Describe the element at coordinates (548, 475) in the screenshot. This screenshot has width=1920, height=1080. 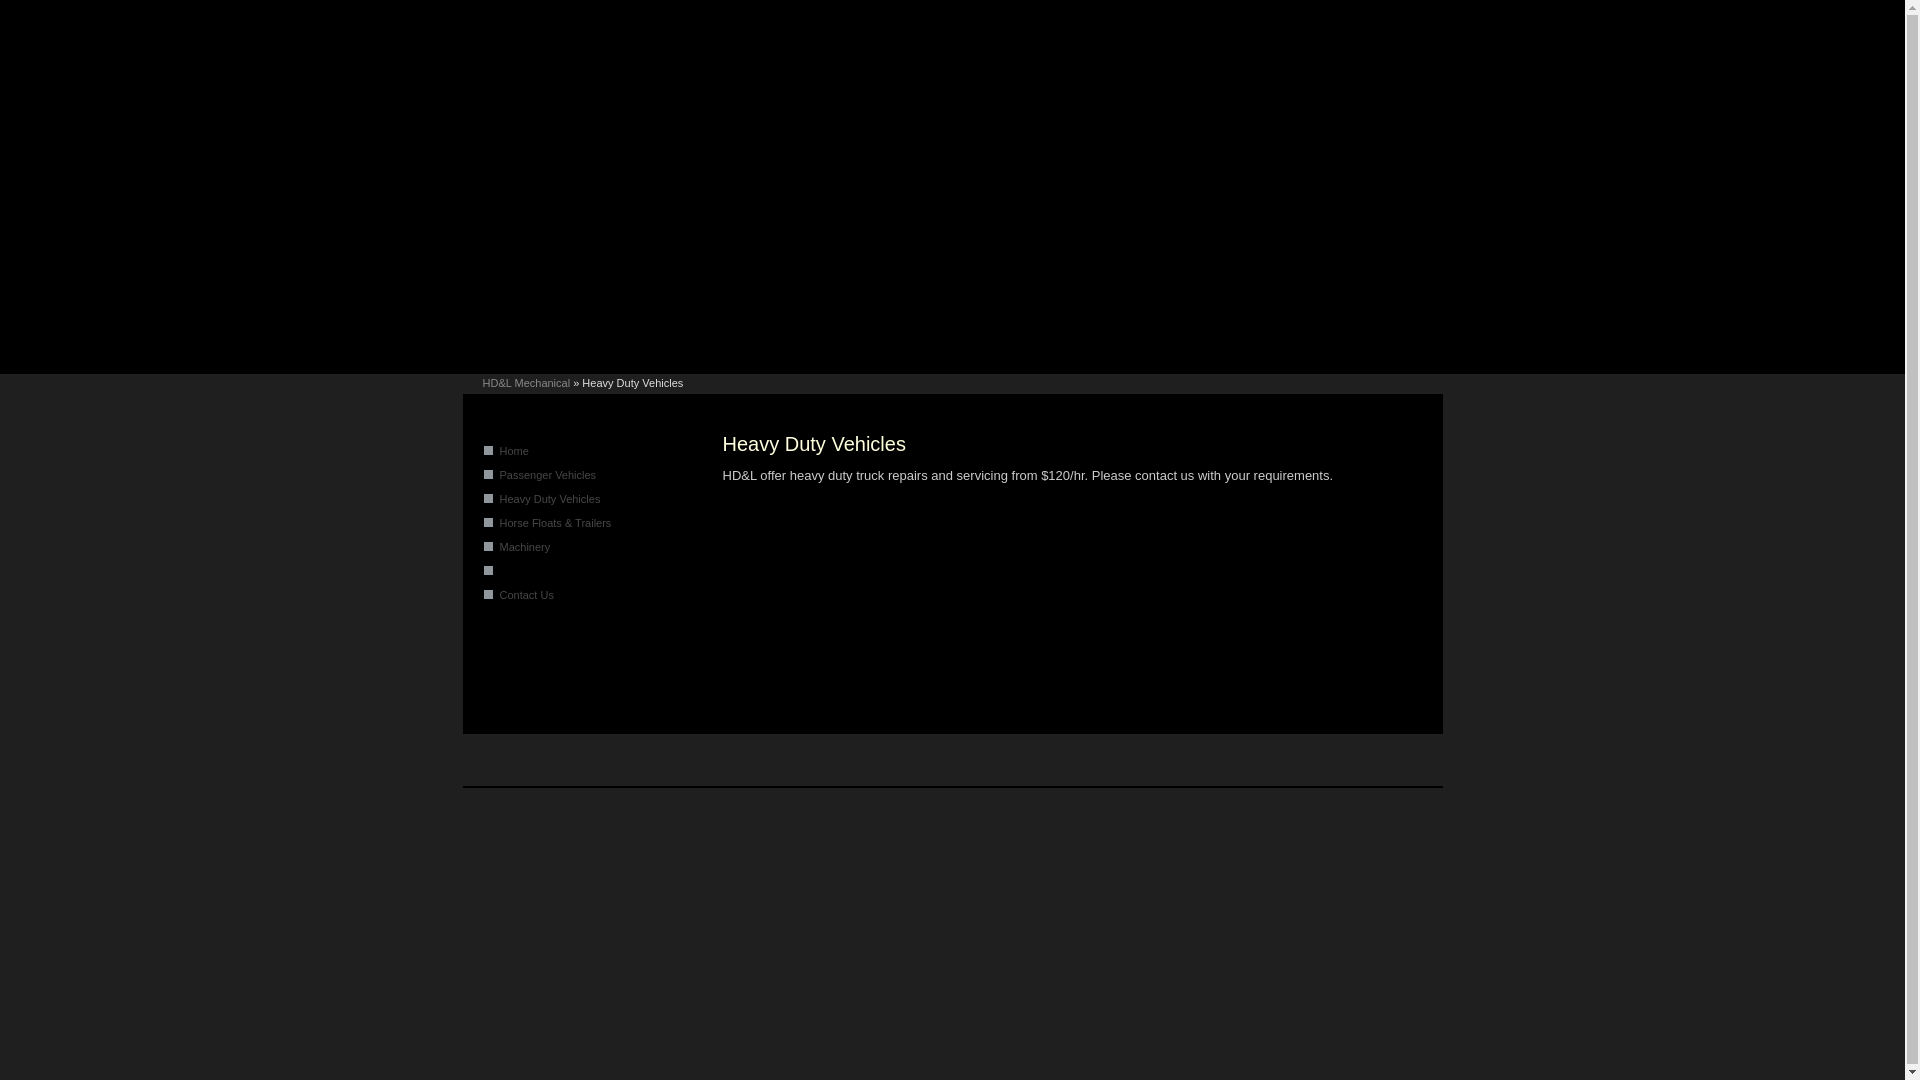
I see `Passenger Vehicles` at that location.